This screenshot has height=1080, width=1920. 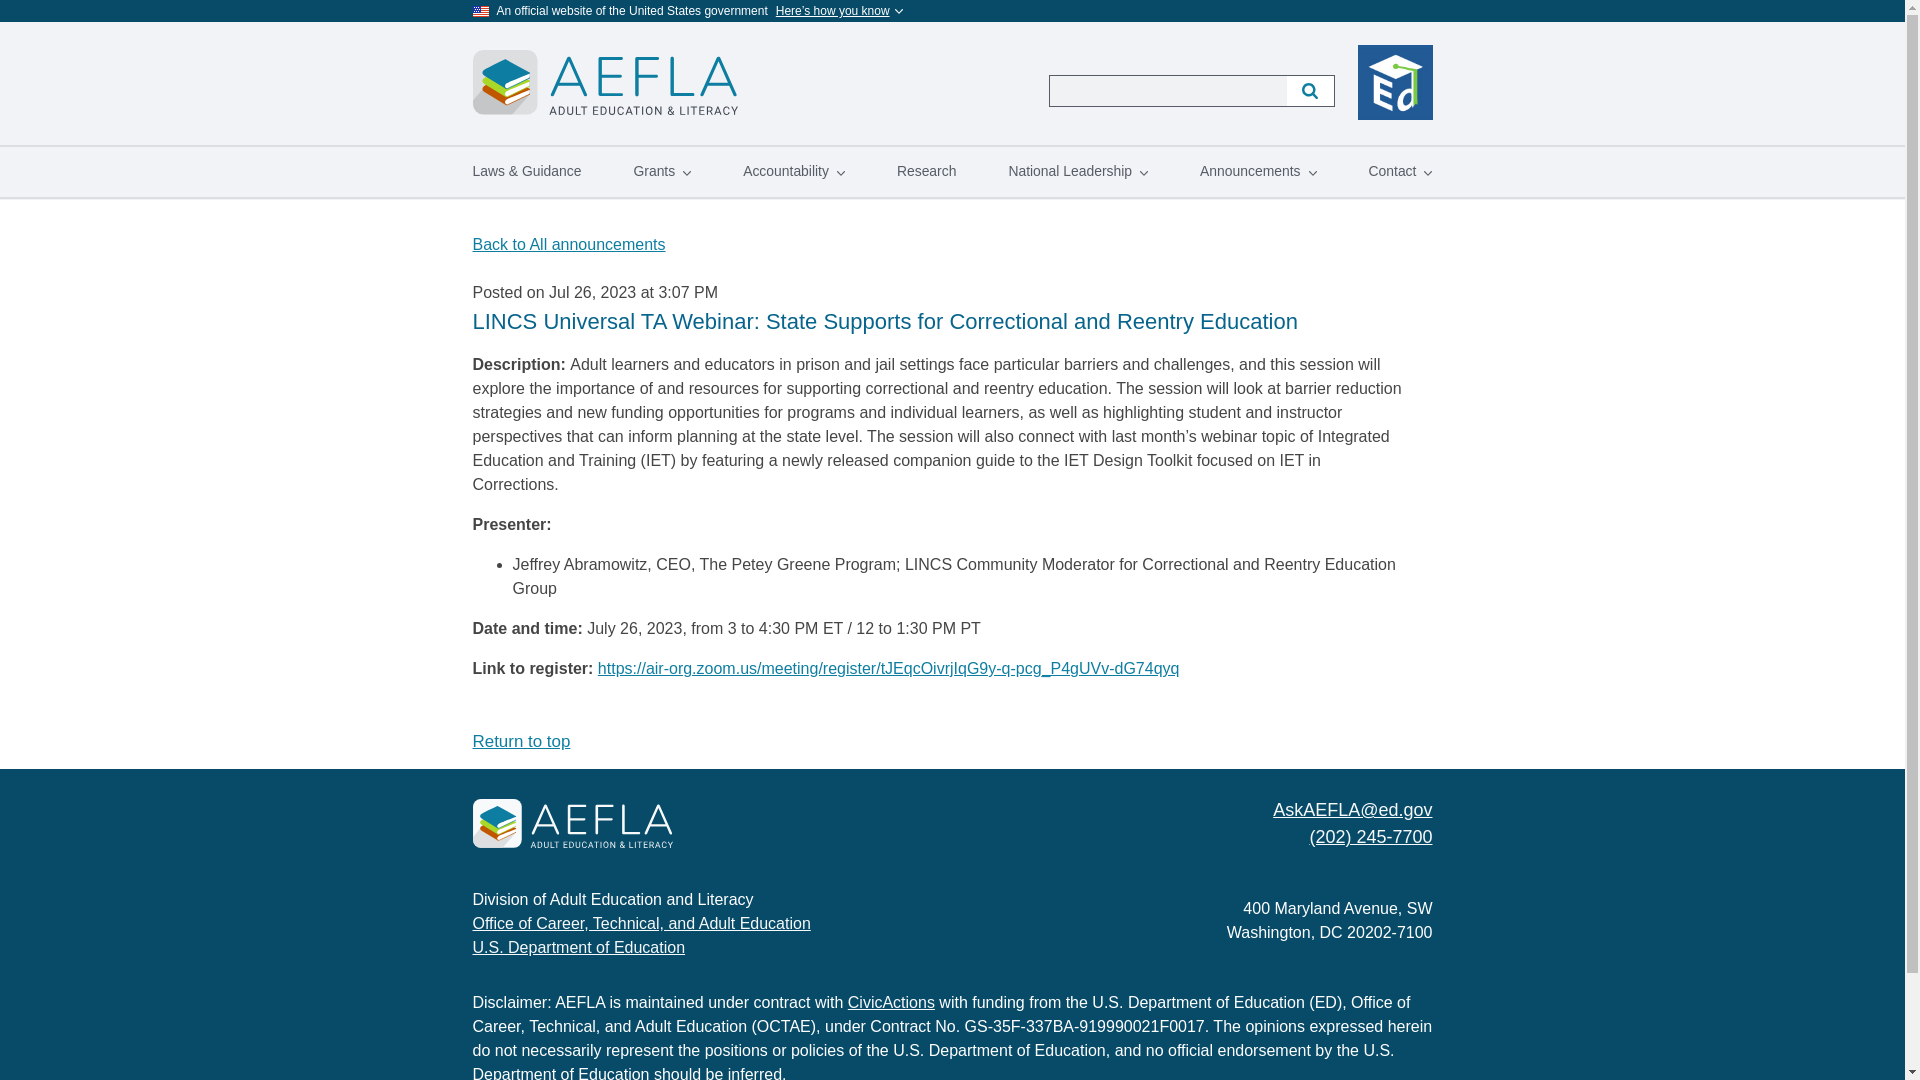 What do you see at coordinates (1401, 171) in the screenshot?
I see `Contact` at bounding box center [1401, 171].